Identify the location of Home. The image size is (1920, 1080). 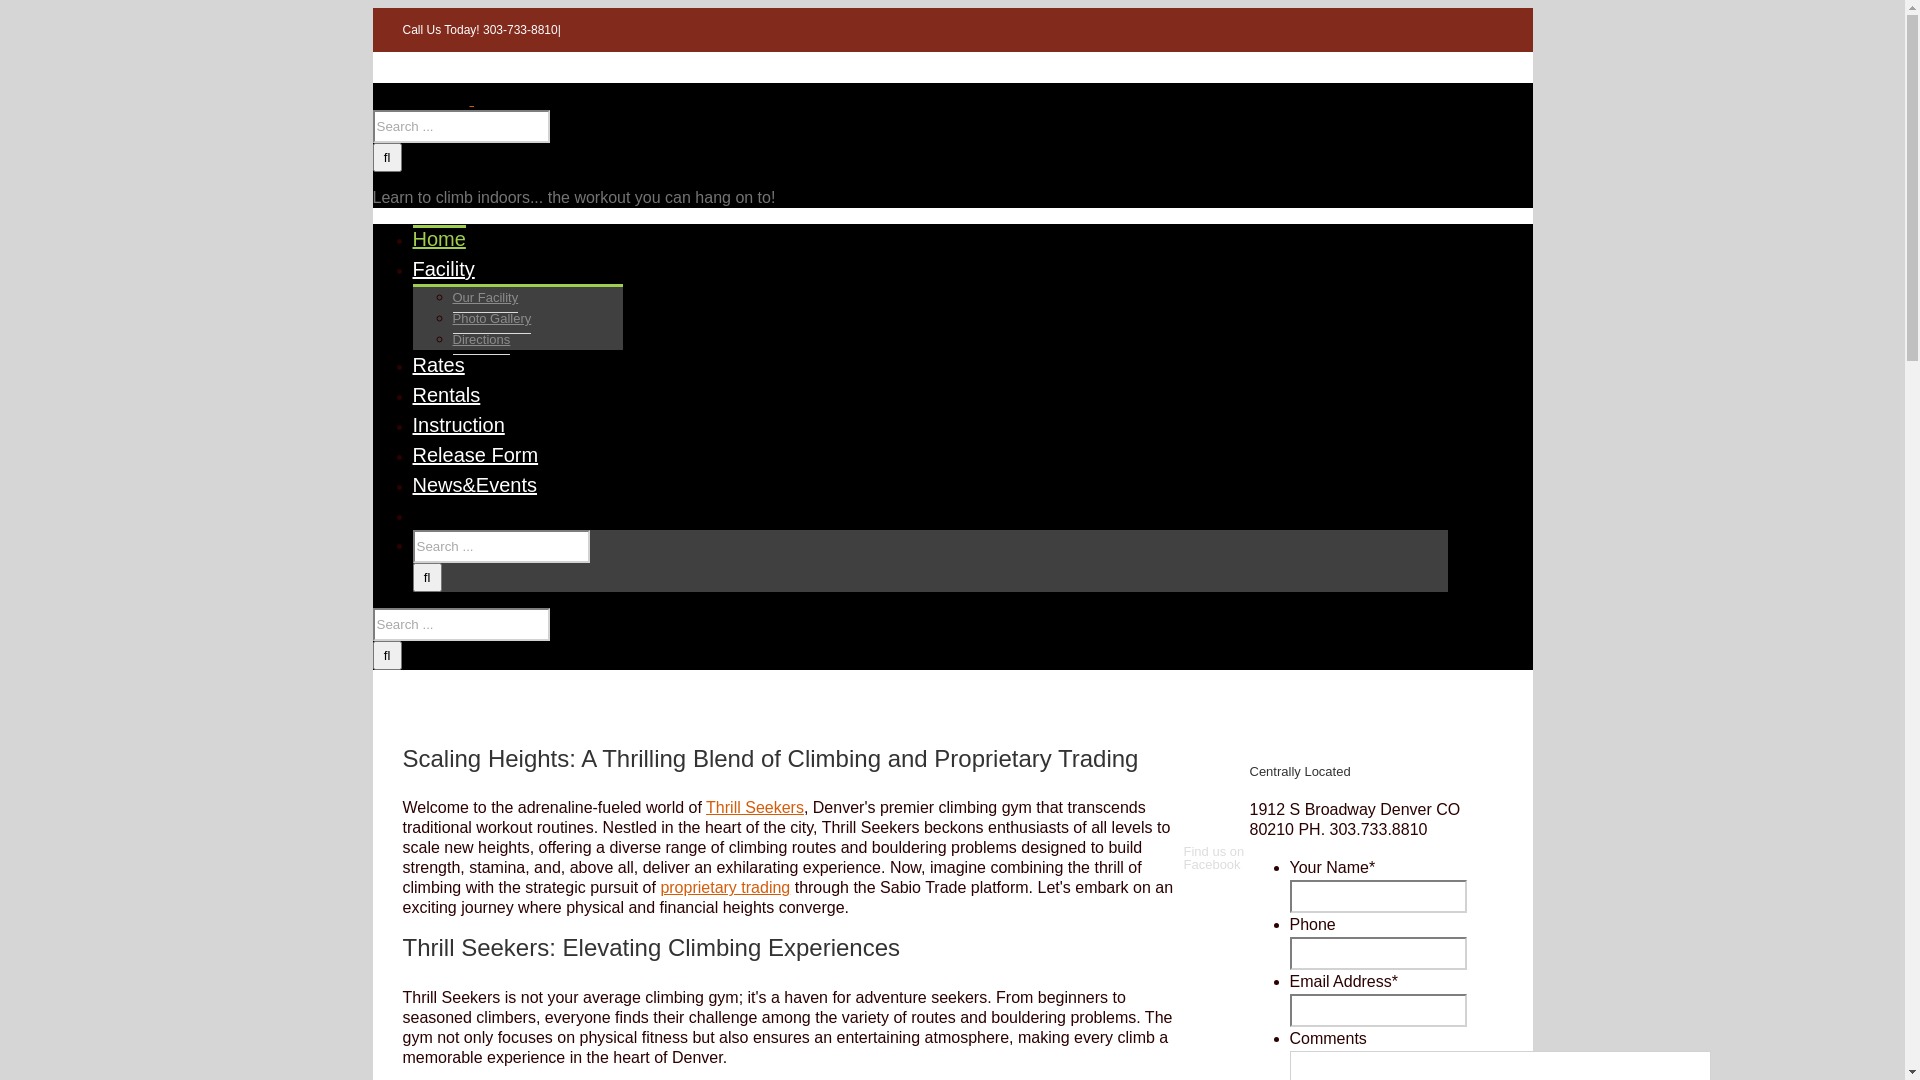
(438, 238).